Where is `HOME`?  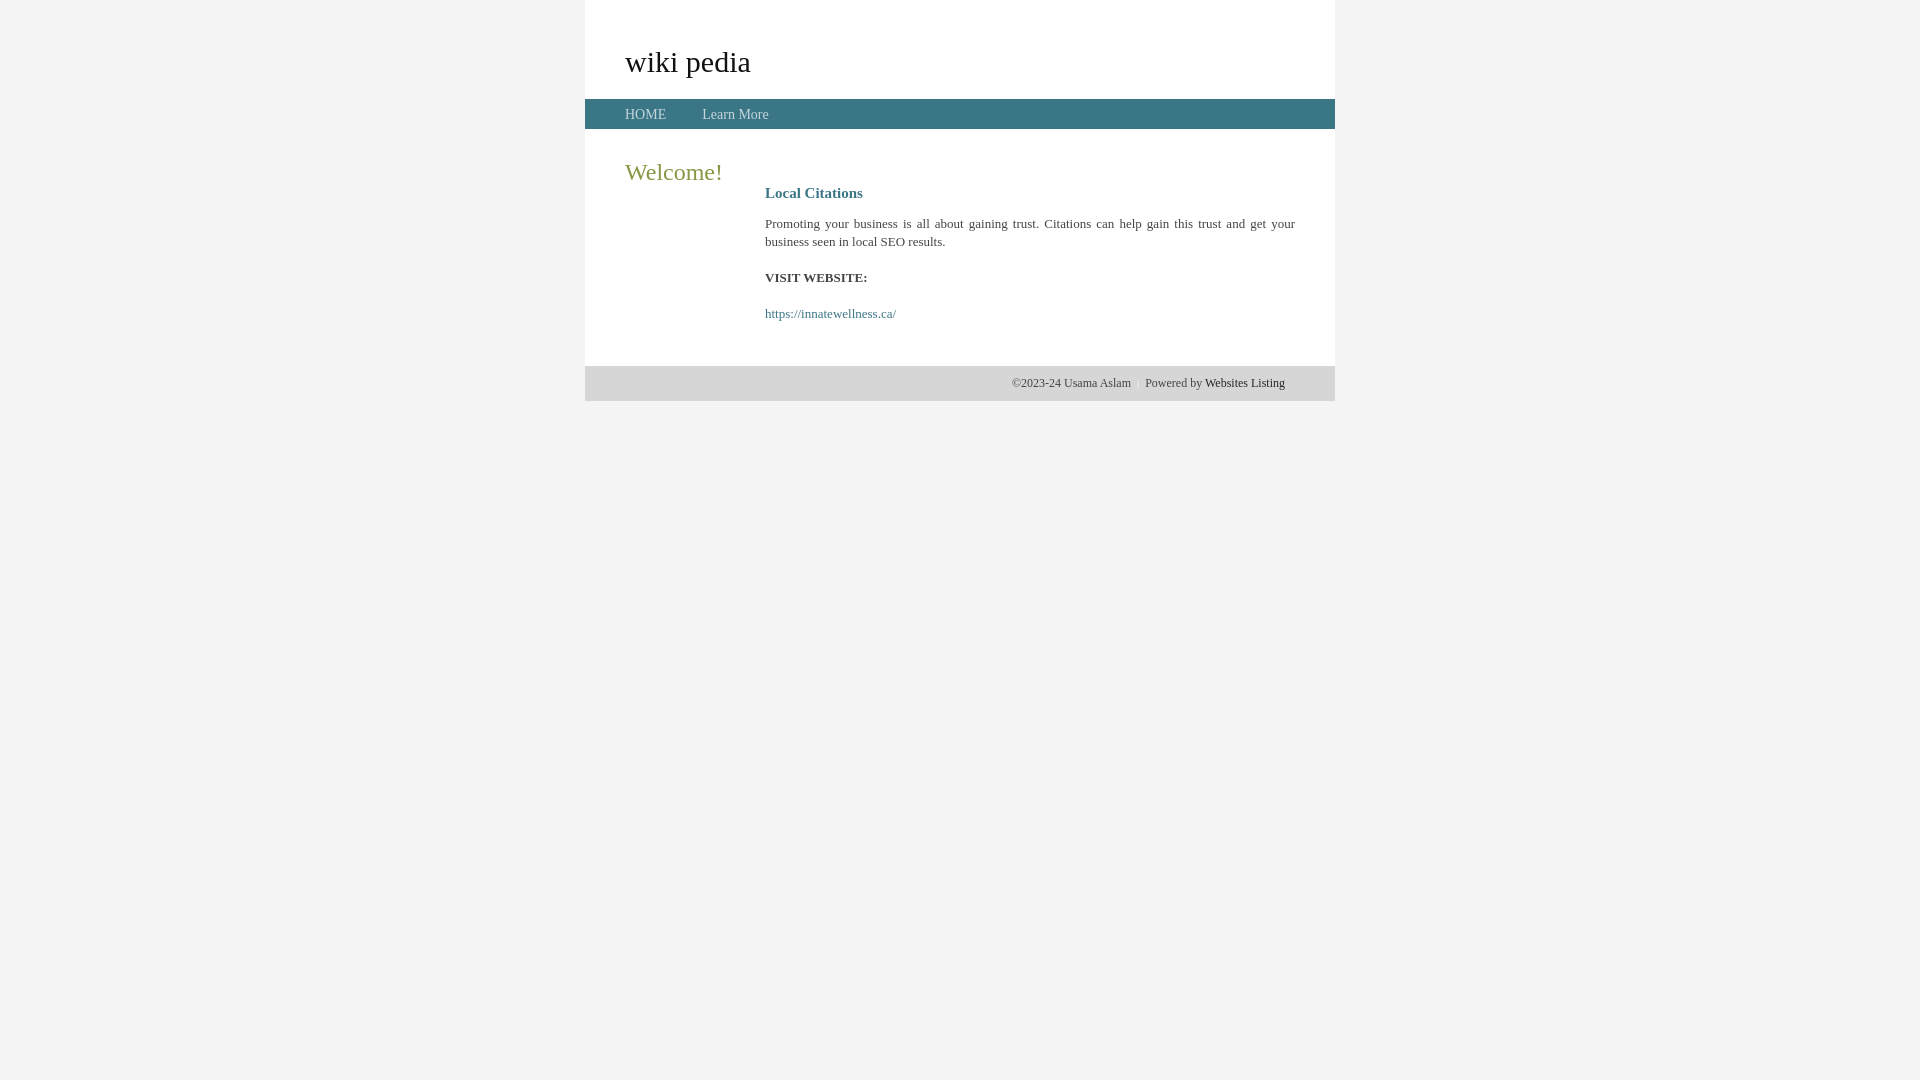
HOME is located at coordinates (646, 114).